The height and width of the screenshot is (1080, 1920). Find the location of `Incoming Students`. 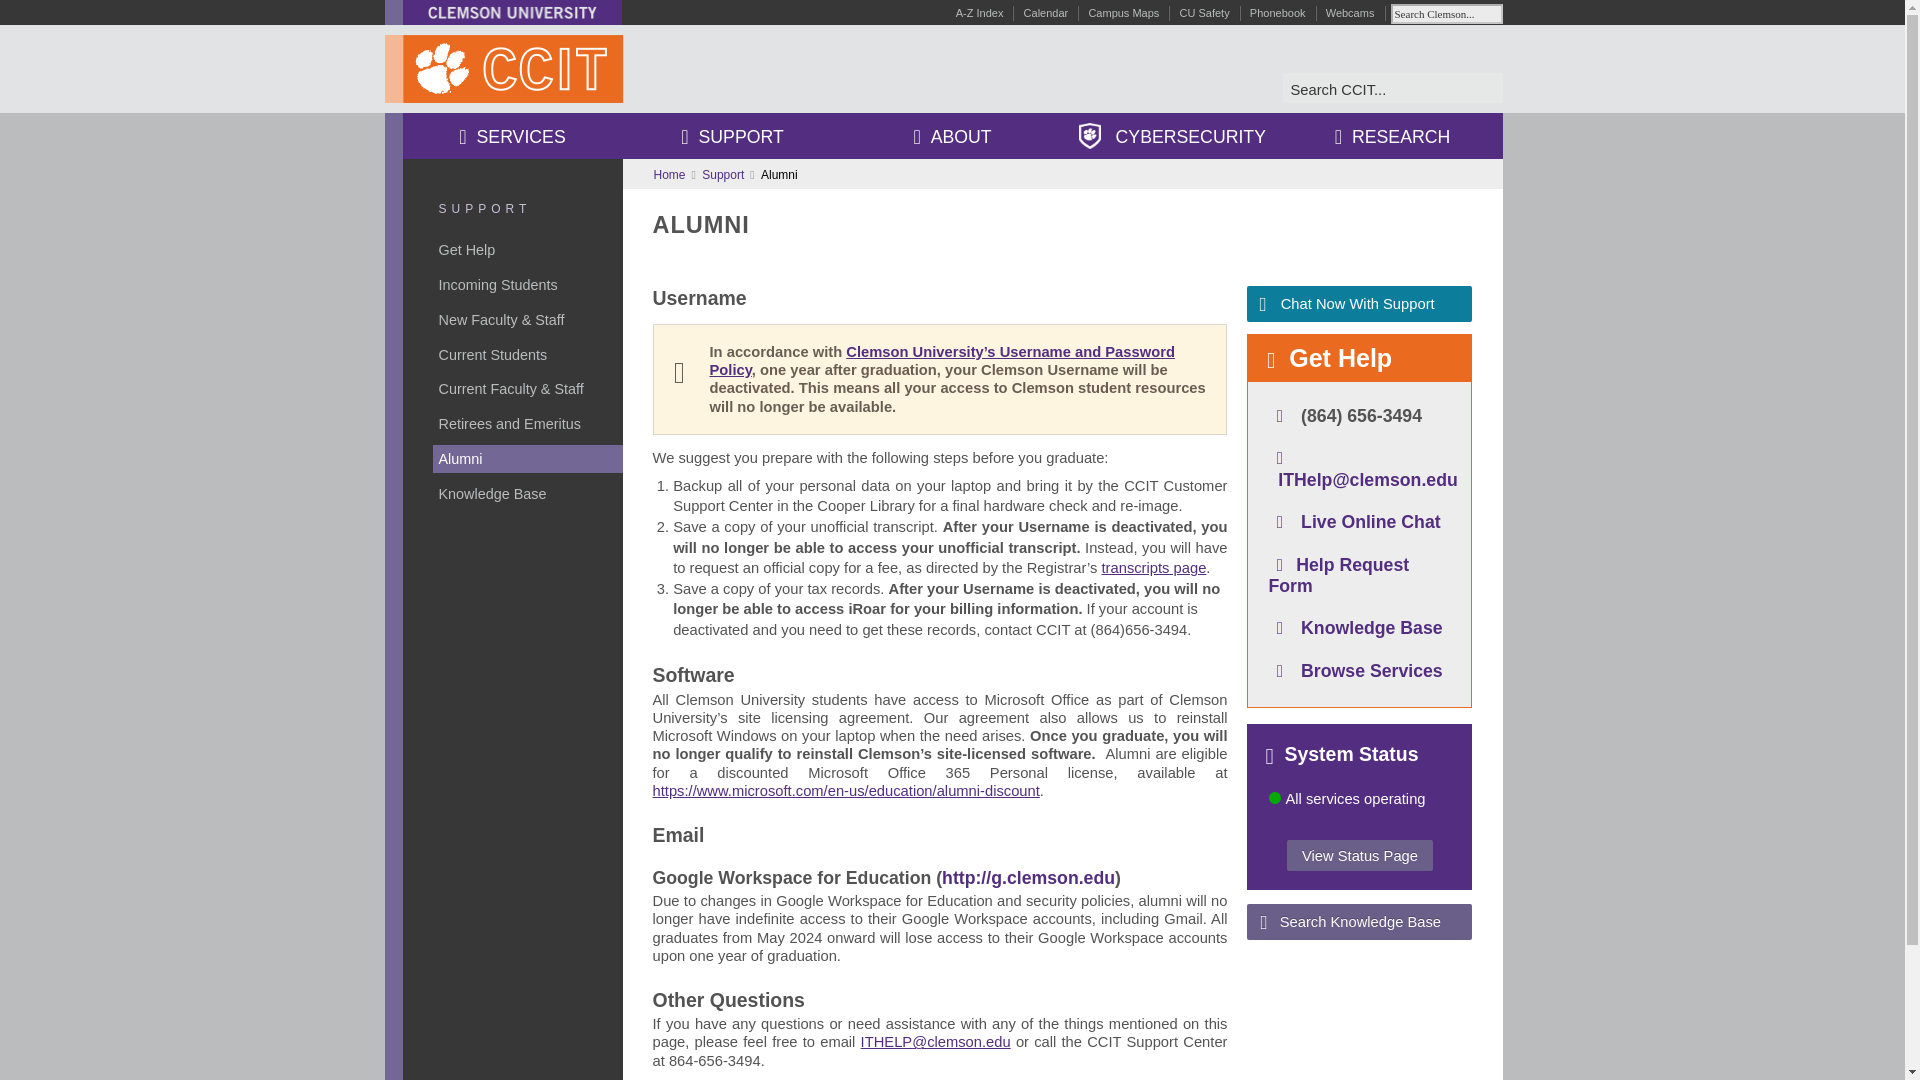

Incoming Students is located at coordinates (527, 285).